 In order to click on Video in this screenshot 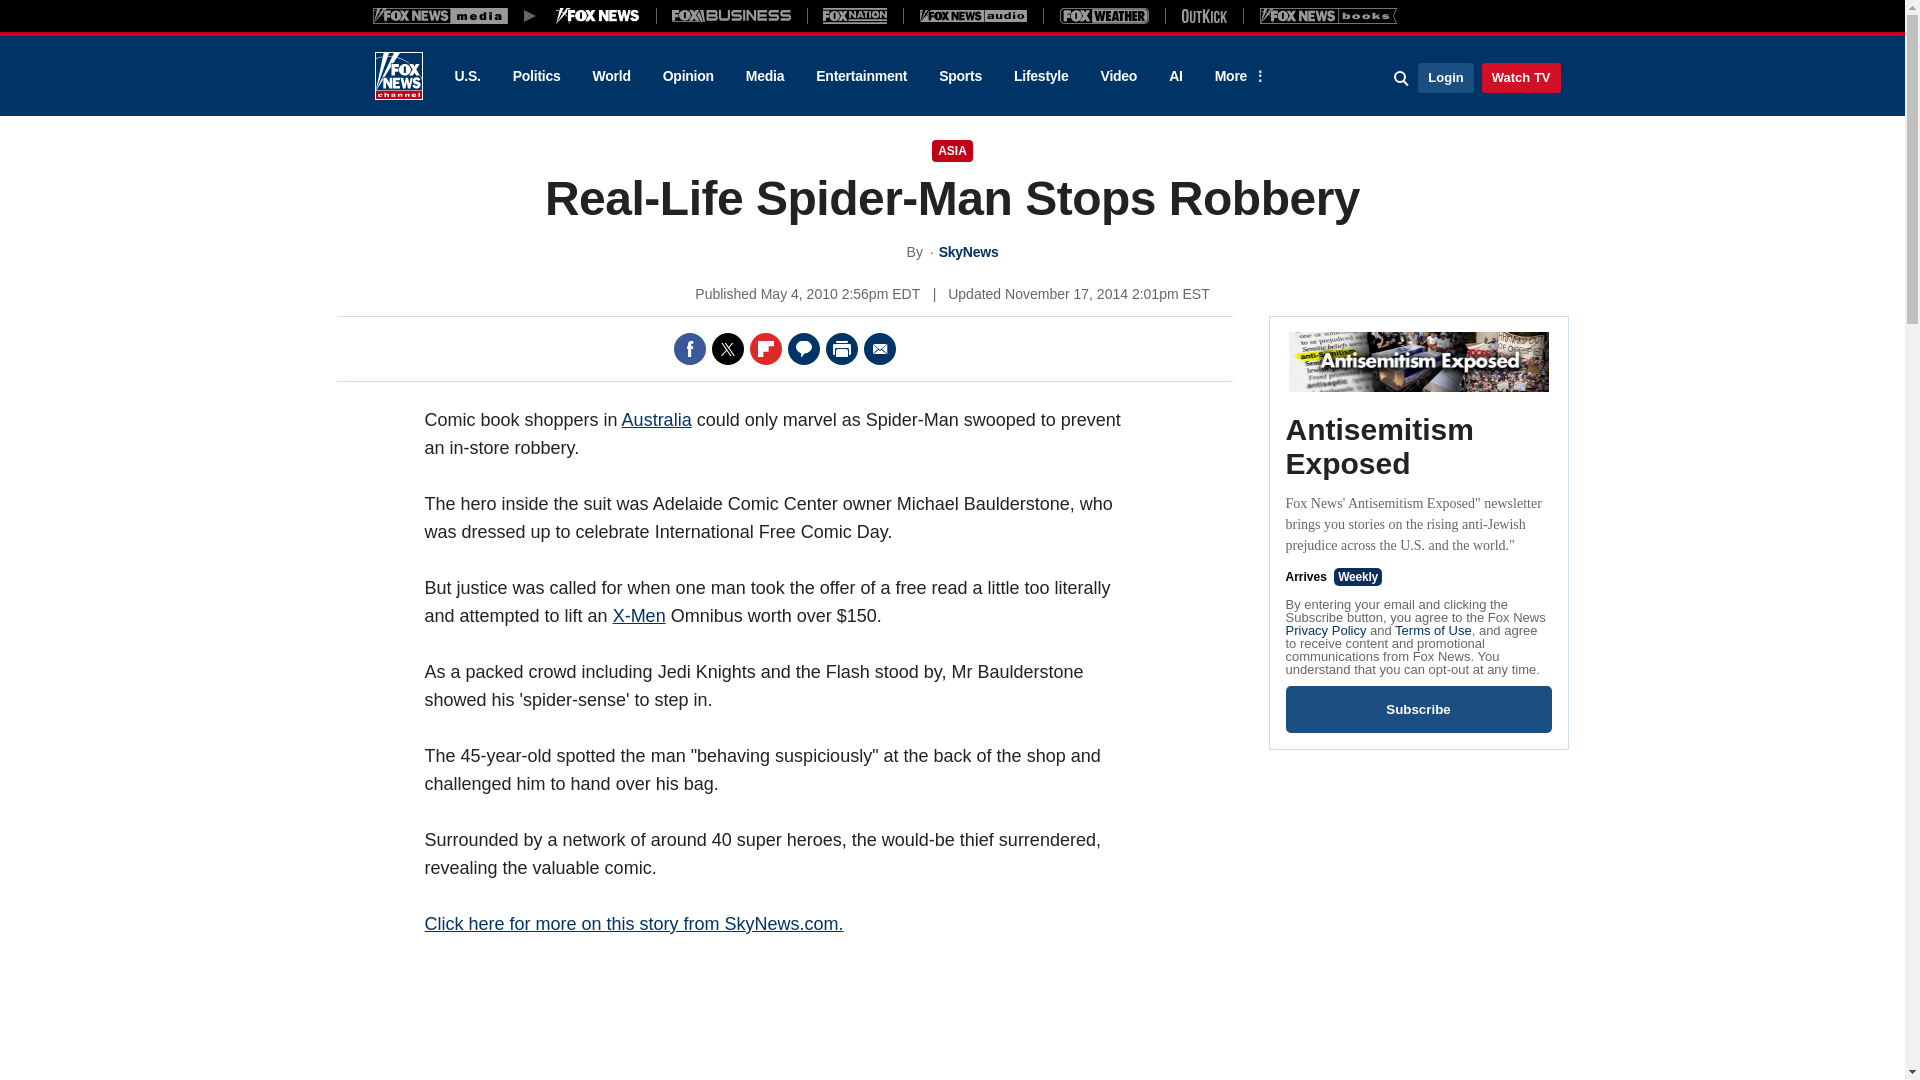, I will do `click(1118, 76)`.